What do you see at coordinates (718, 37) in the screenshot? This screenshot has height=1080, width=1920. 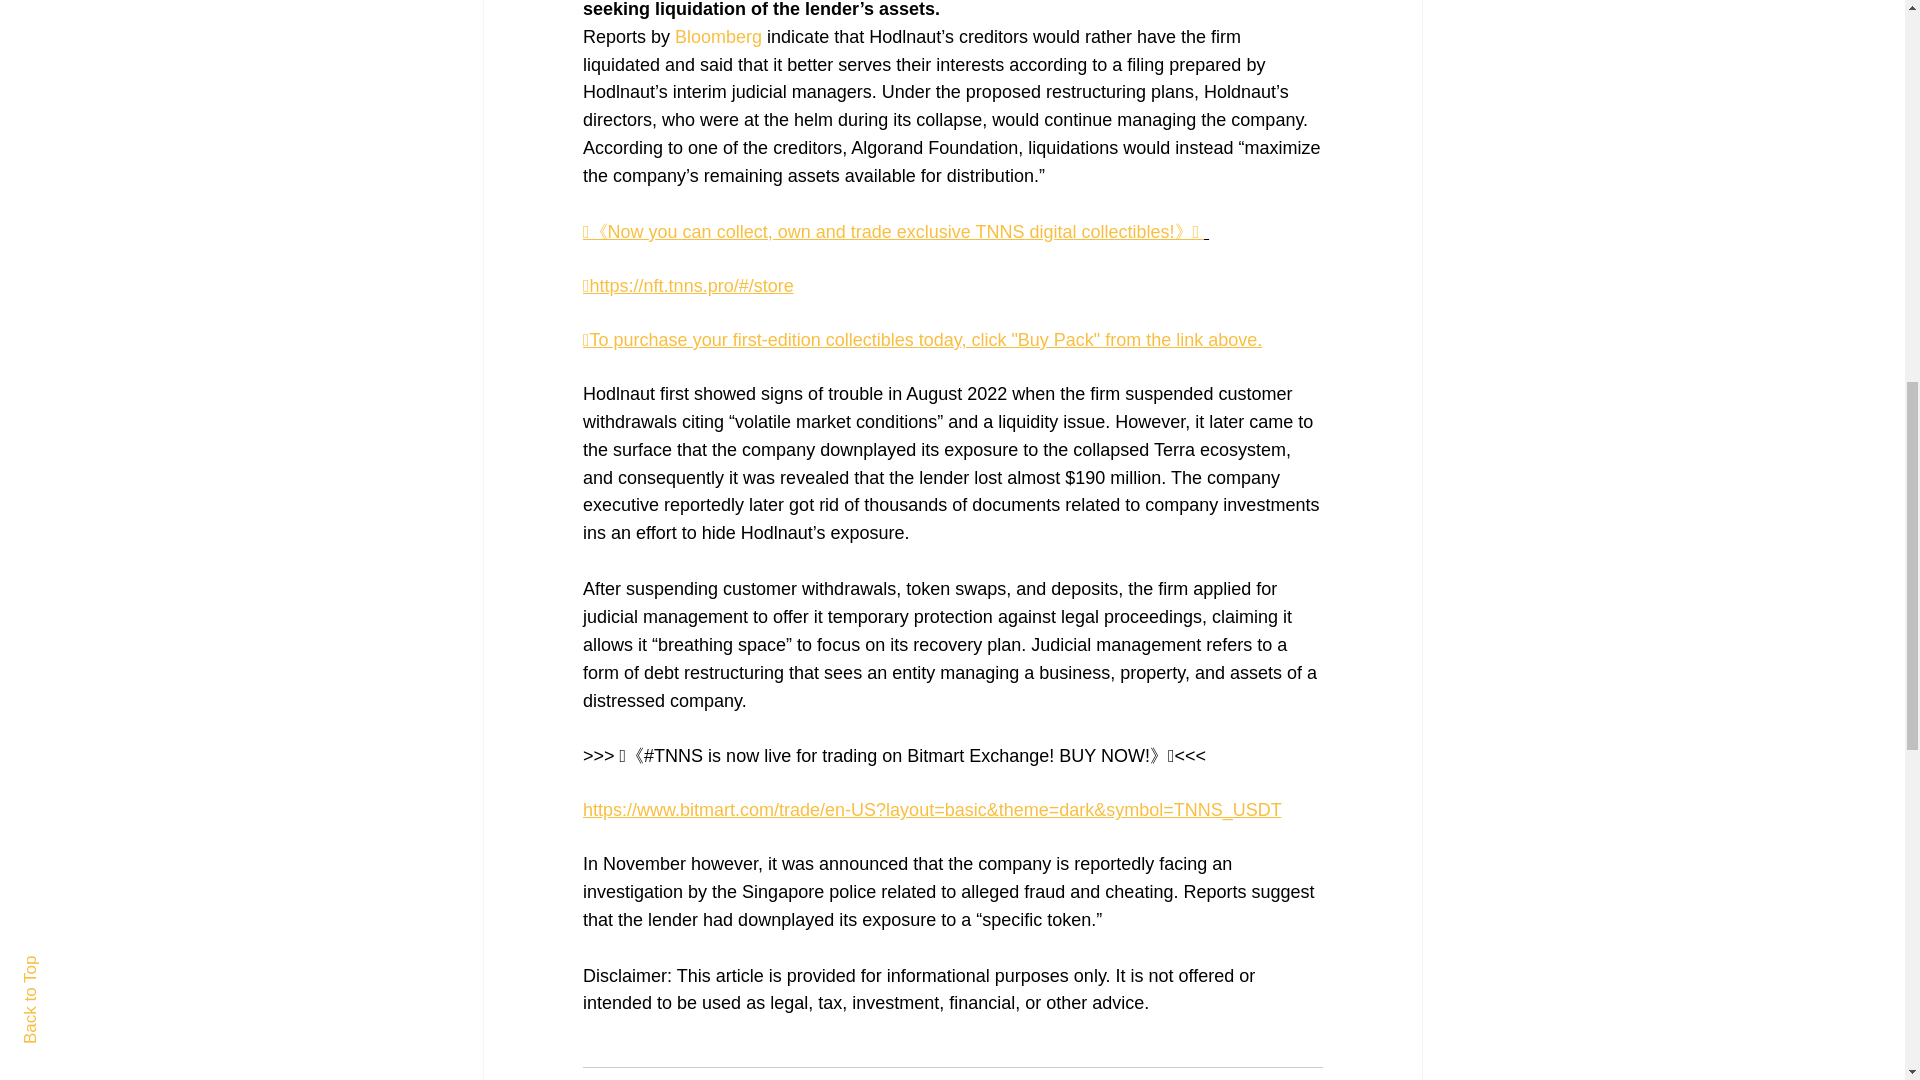 I see `Bloomberg` at bounding box center [718, 37].